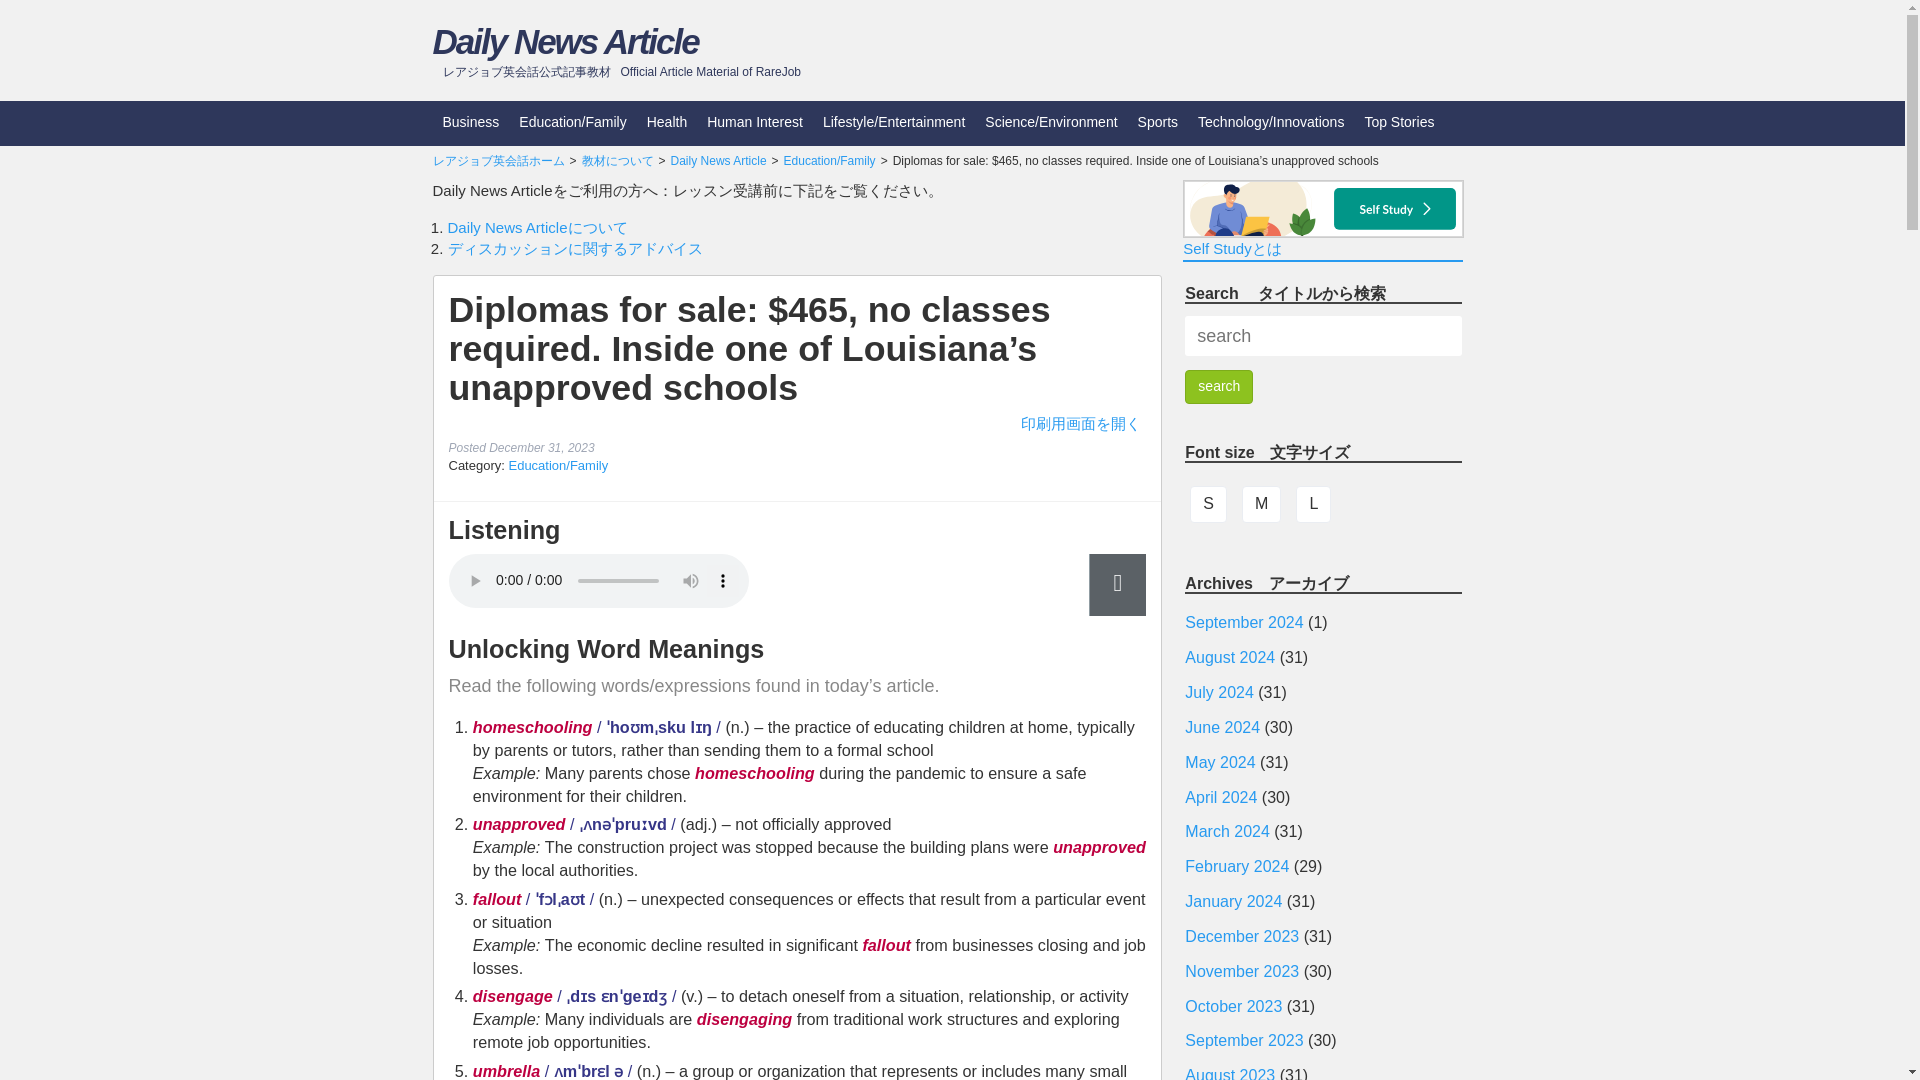  I want to click on July 2024, so click(1218, 692).